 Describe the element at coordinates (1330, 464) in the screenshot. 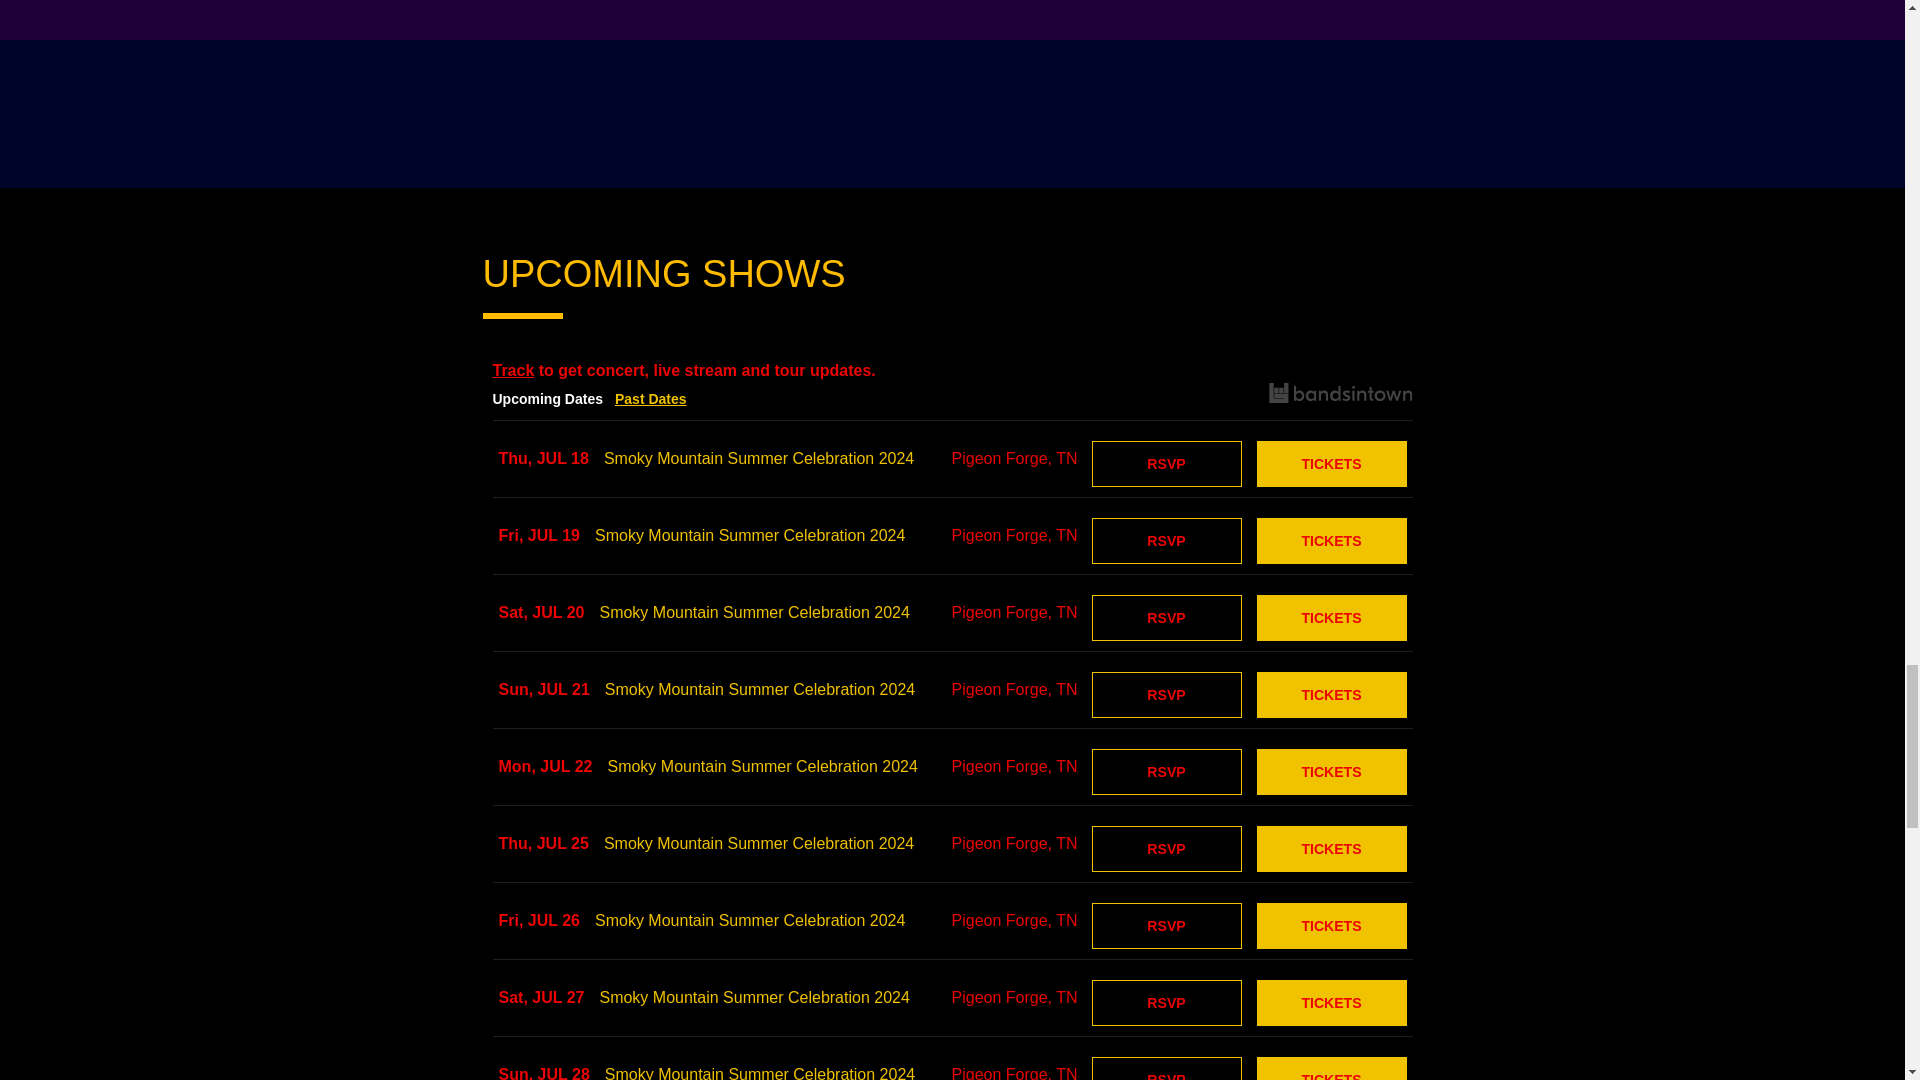

I see `TICKETS` at that location.